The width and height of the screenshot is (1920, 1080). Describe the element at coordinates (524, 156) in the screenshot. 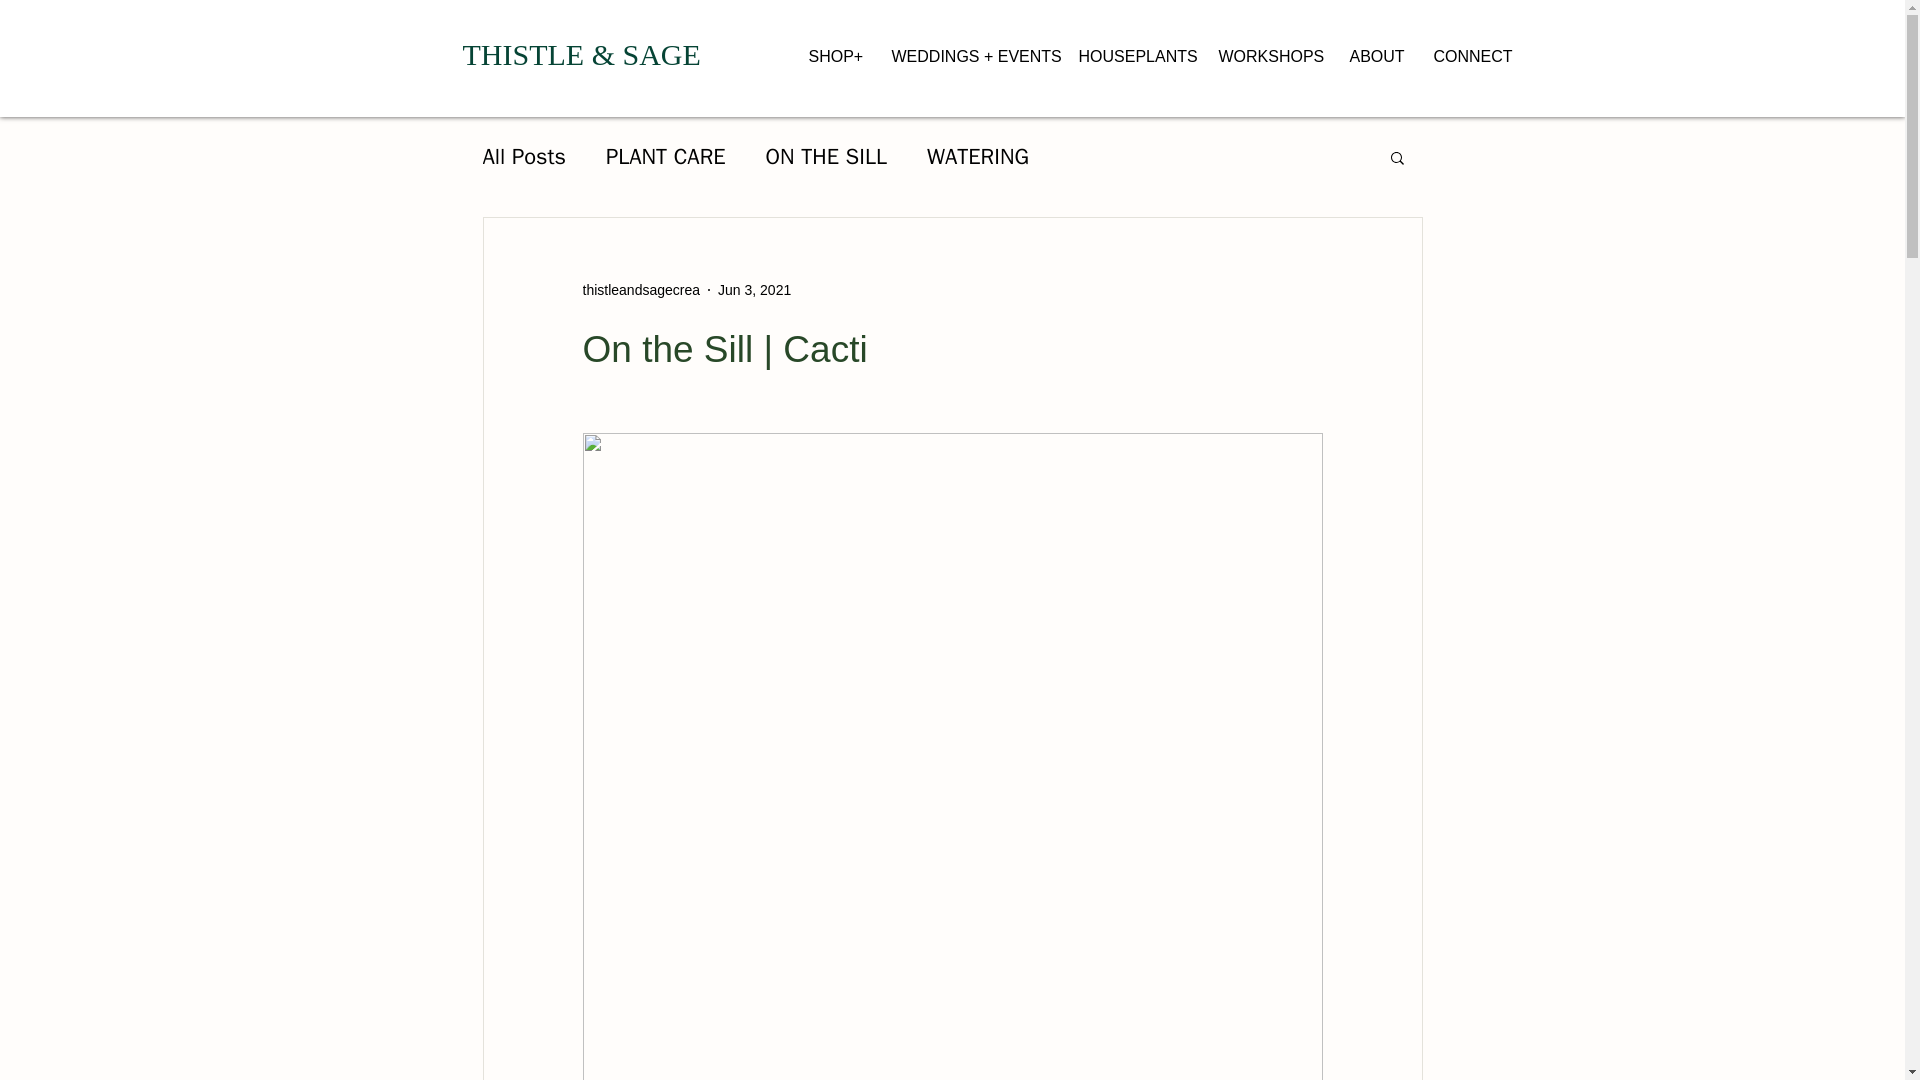

I see `All Posts` at that location.